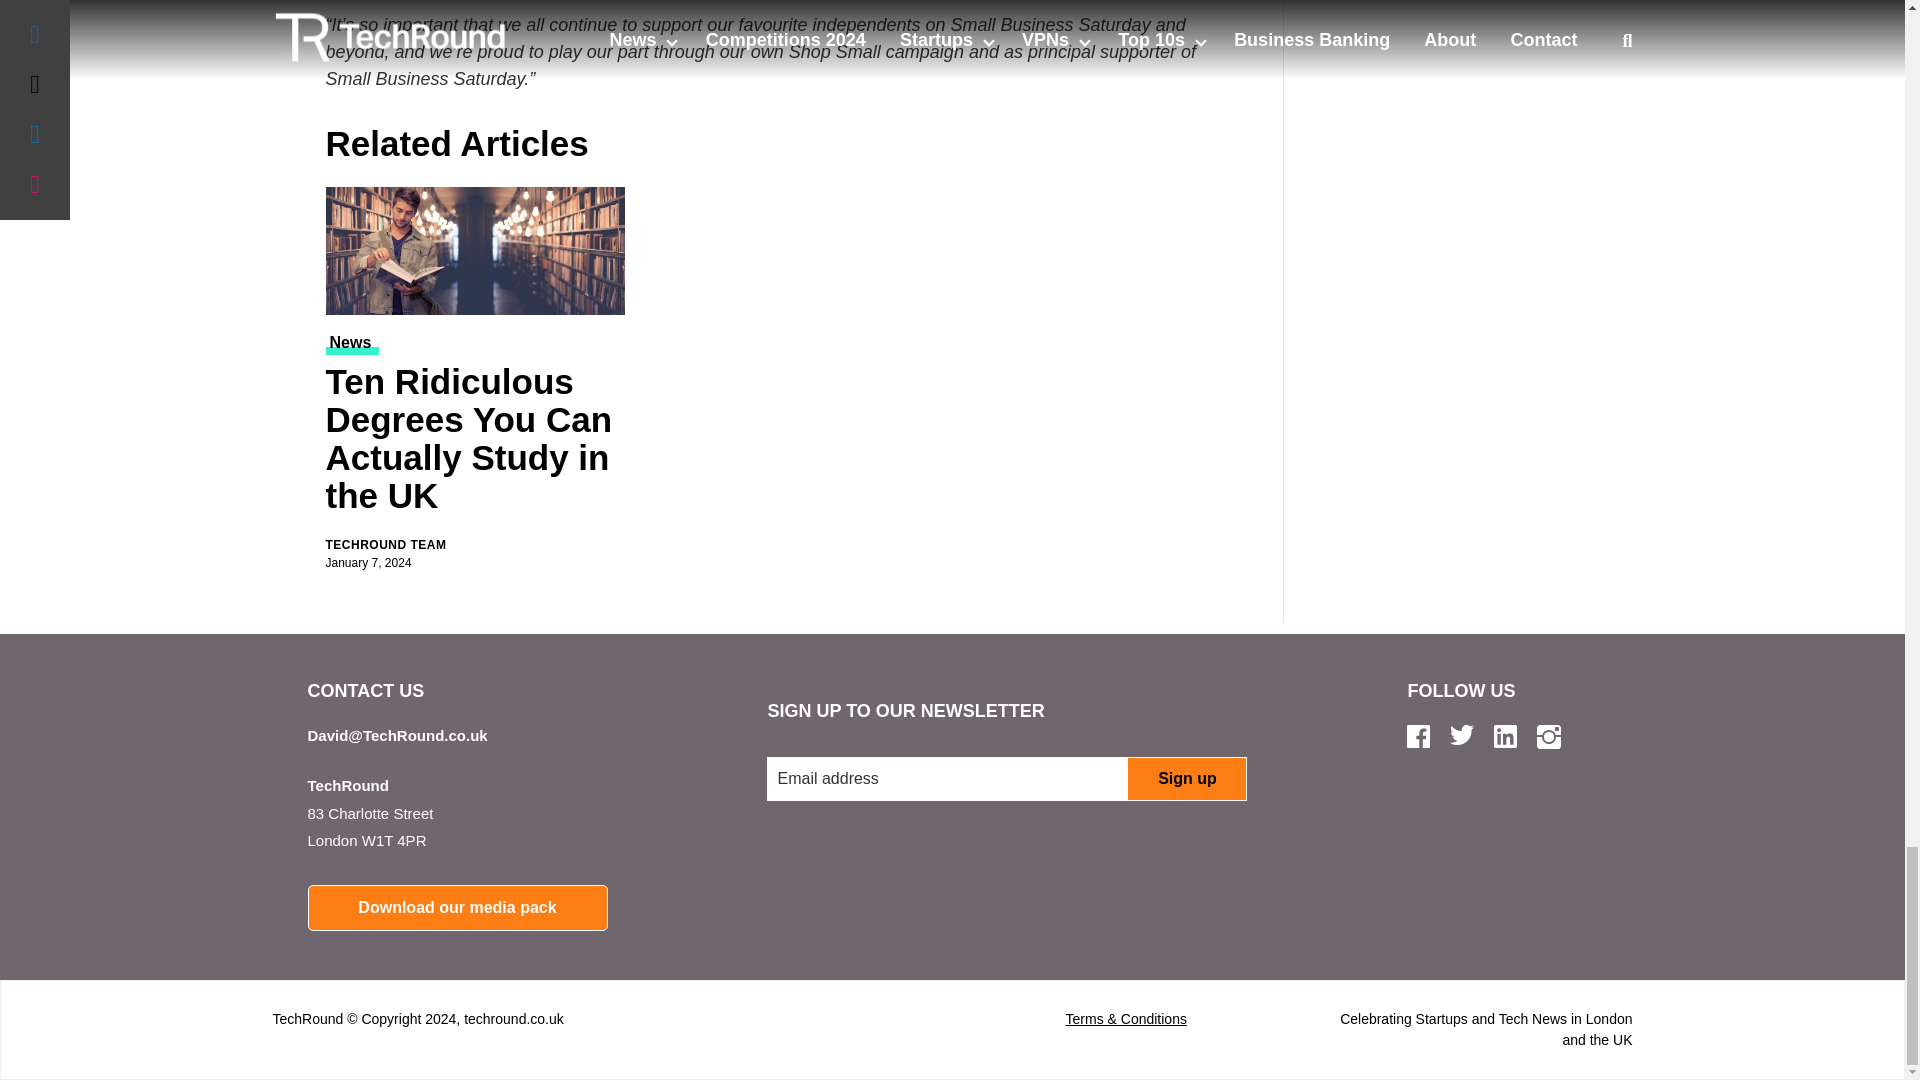  Describe the element at coordinates (476, 250) in the screenshot. I see `Ten Ridiculous Degrees You Can Actually Study in the UK` at that location.